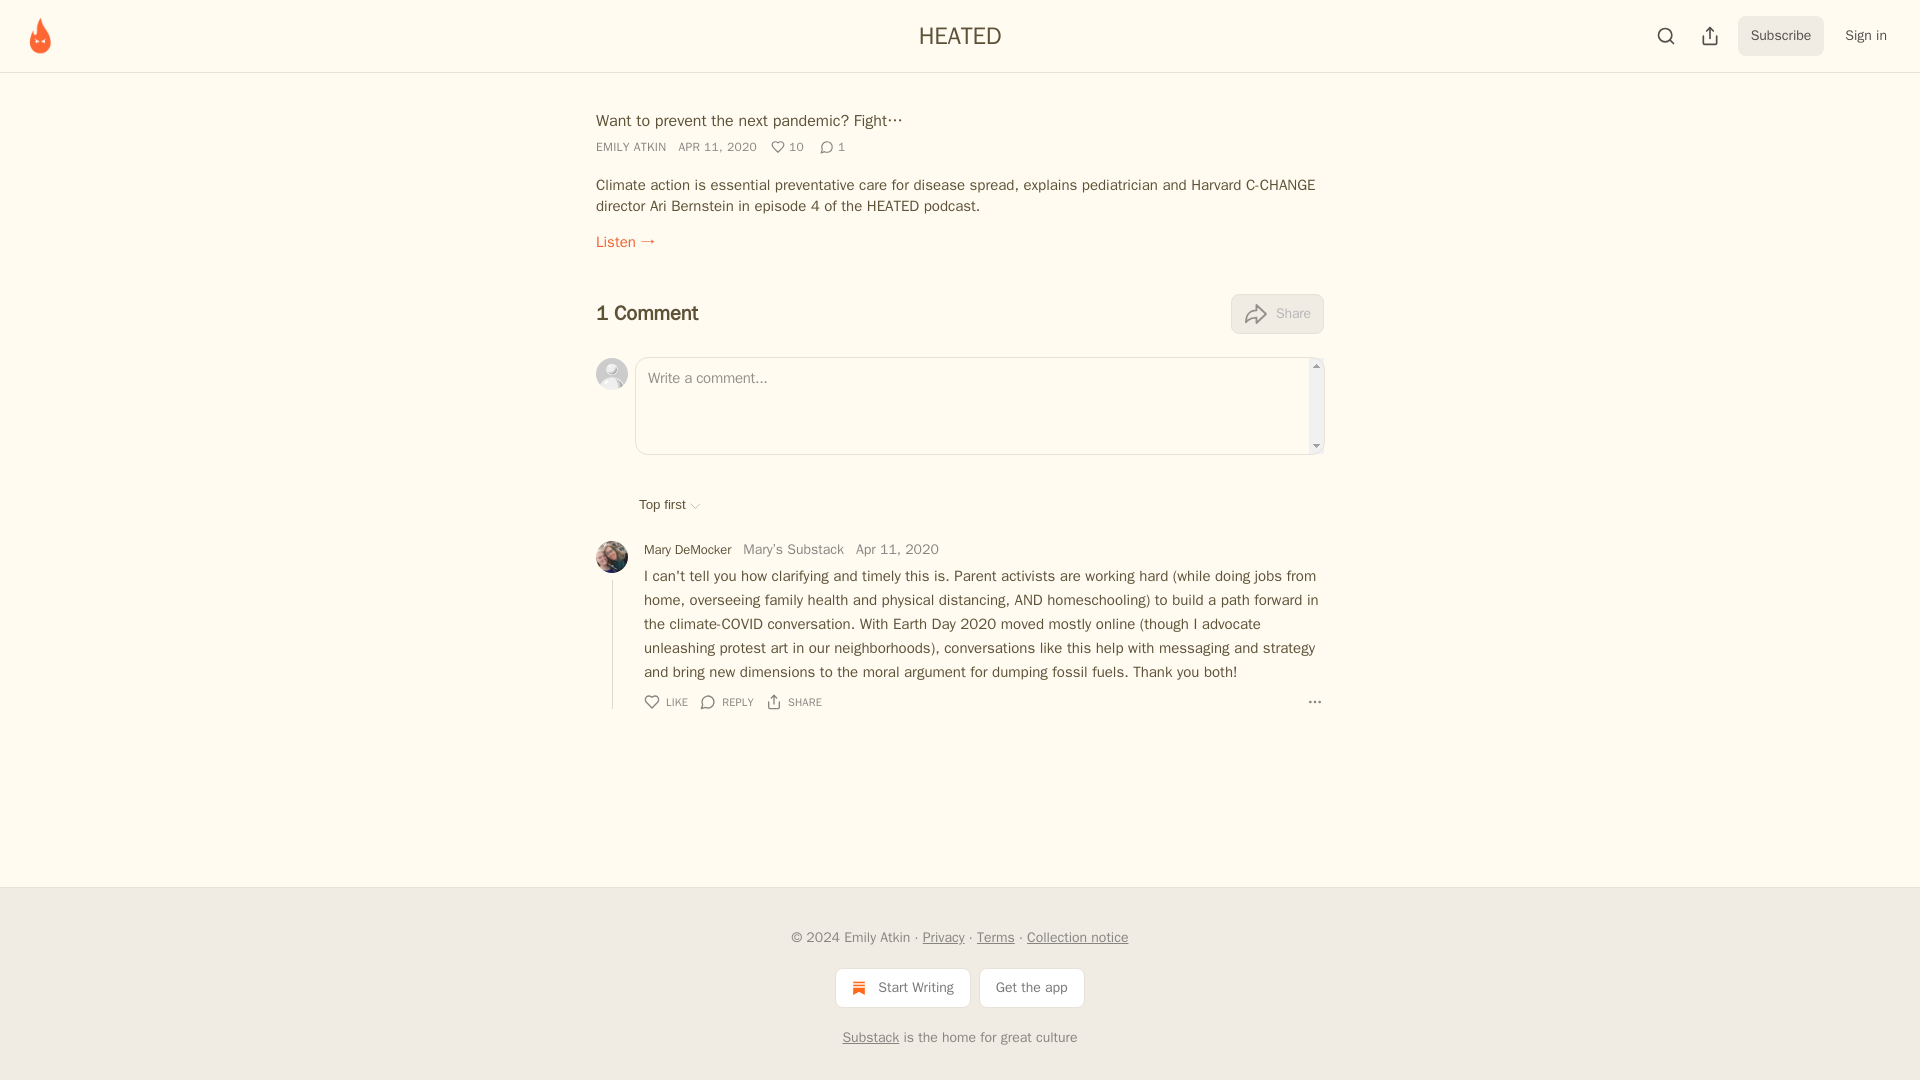  I want to click on Subscribe, so click(1781, 36).